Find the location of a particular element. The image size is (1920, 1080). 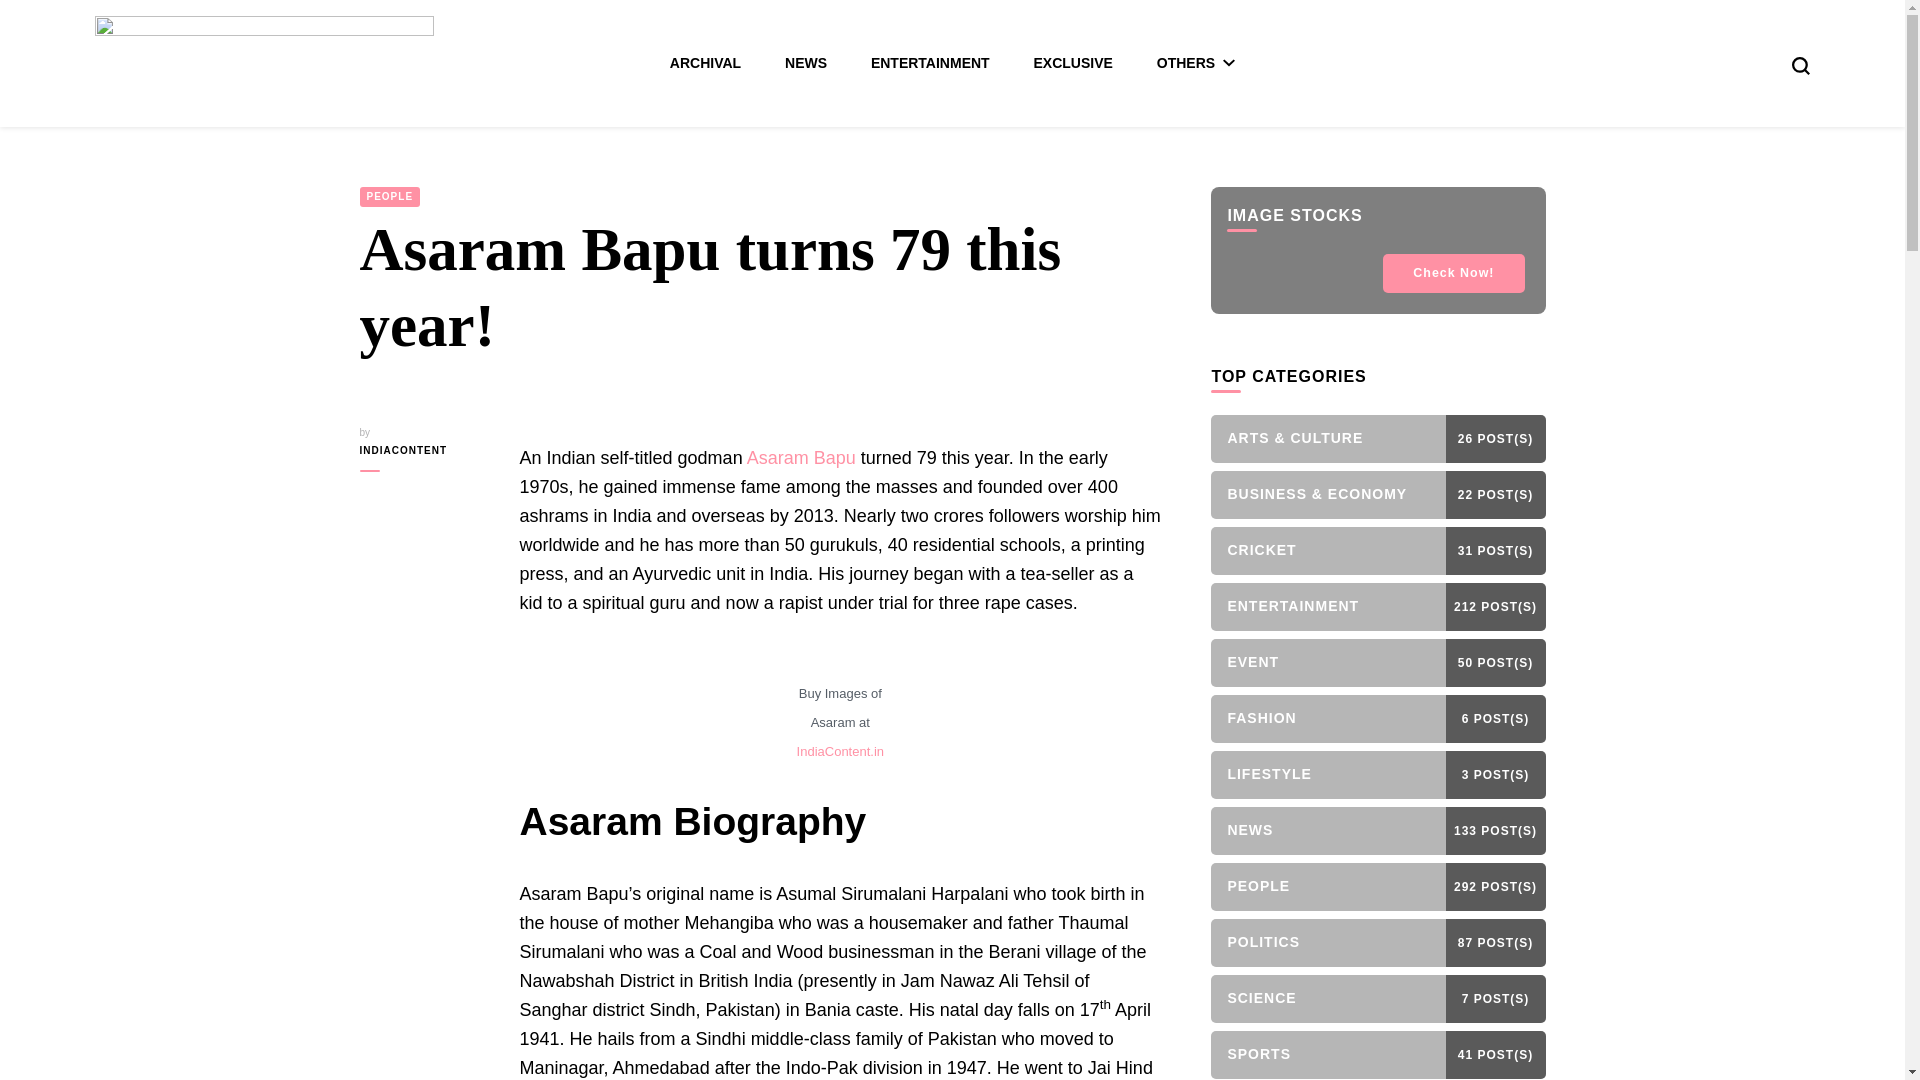

ARCHIVAL is located at coordinates (706, 63).